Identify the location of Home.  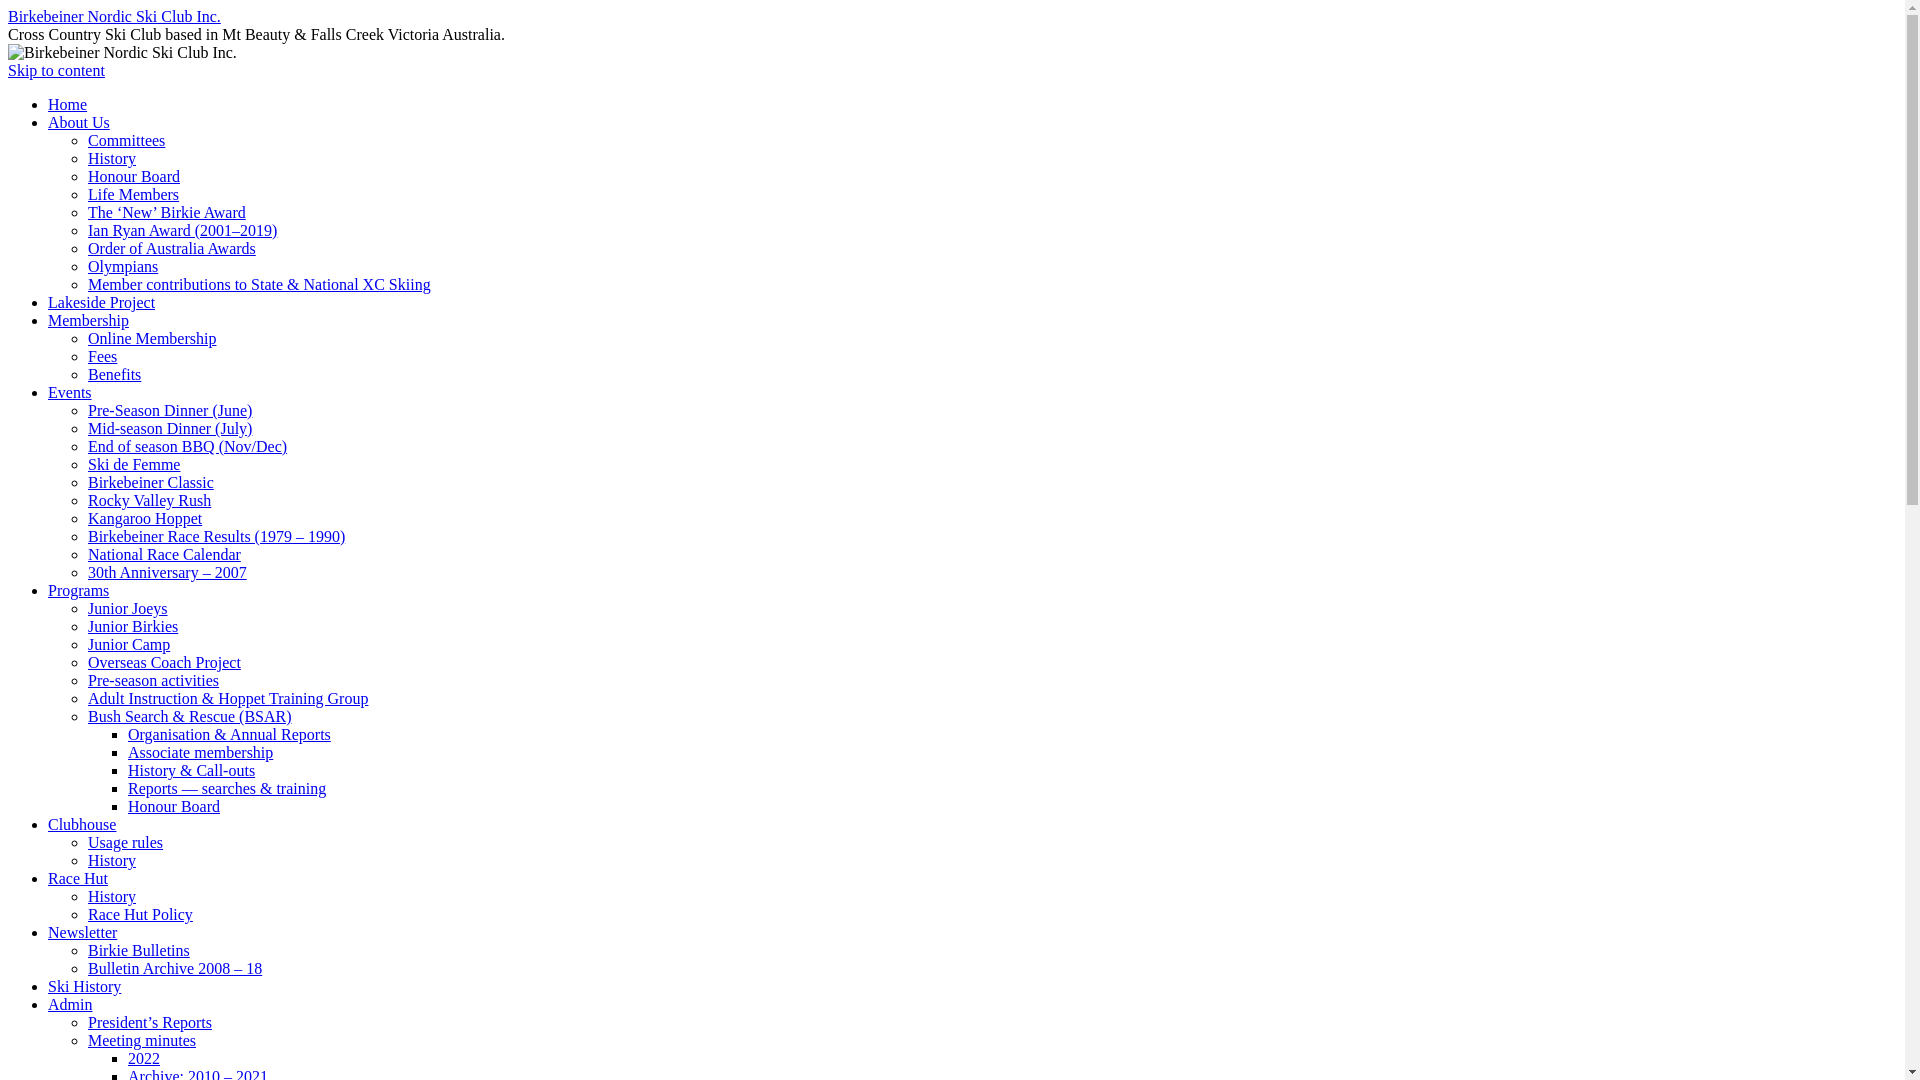
(68, 104).